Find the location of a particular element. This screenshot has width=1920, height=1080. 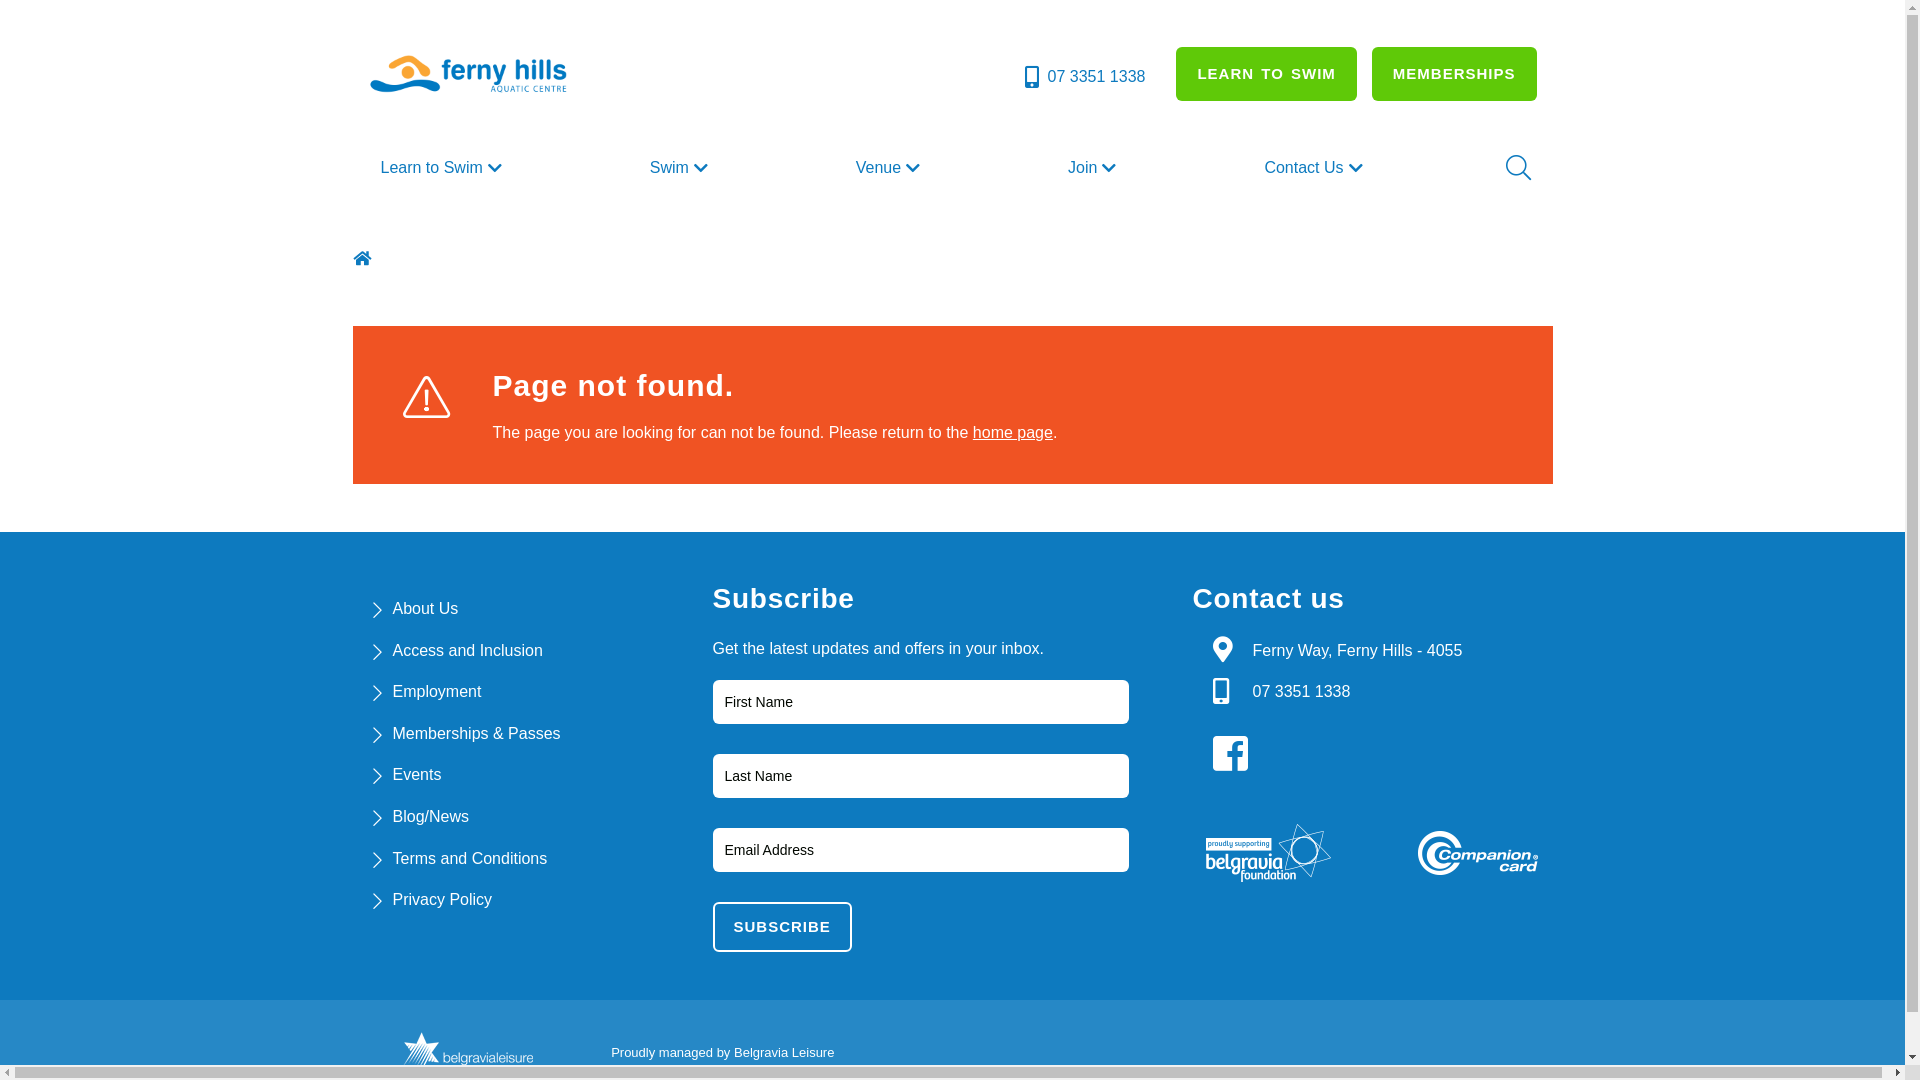

Events is located at coordinates (416, 774).